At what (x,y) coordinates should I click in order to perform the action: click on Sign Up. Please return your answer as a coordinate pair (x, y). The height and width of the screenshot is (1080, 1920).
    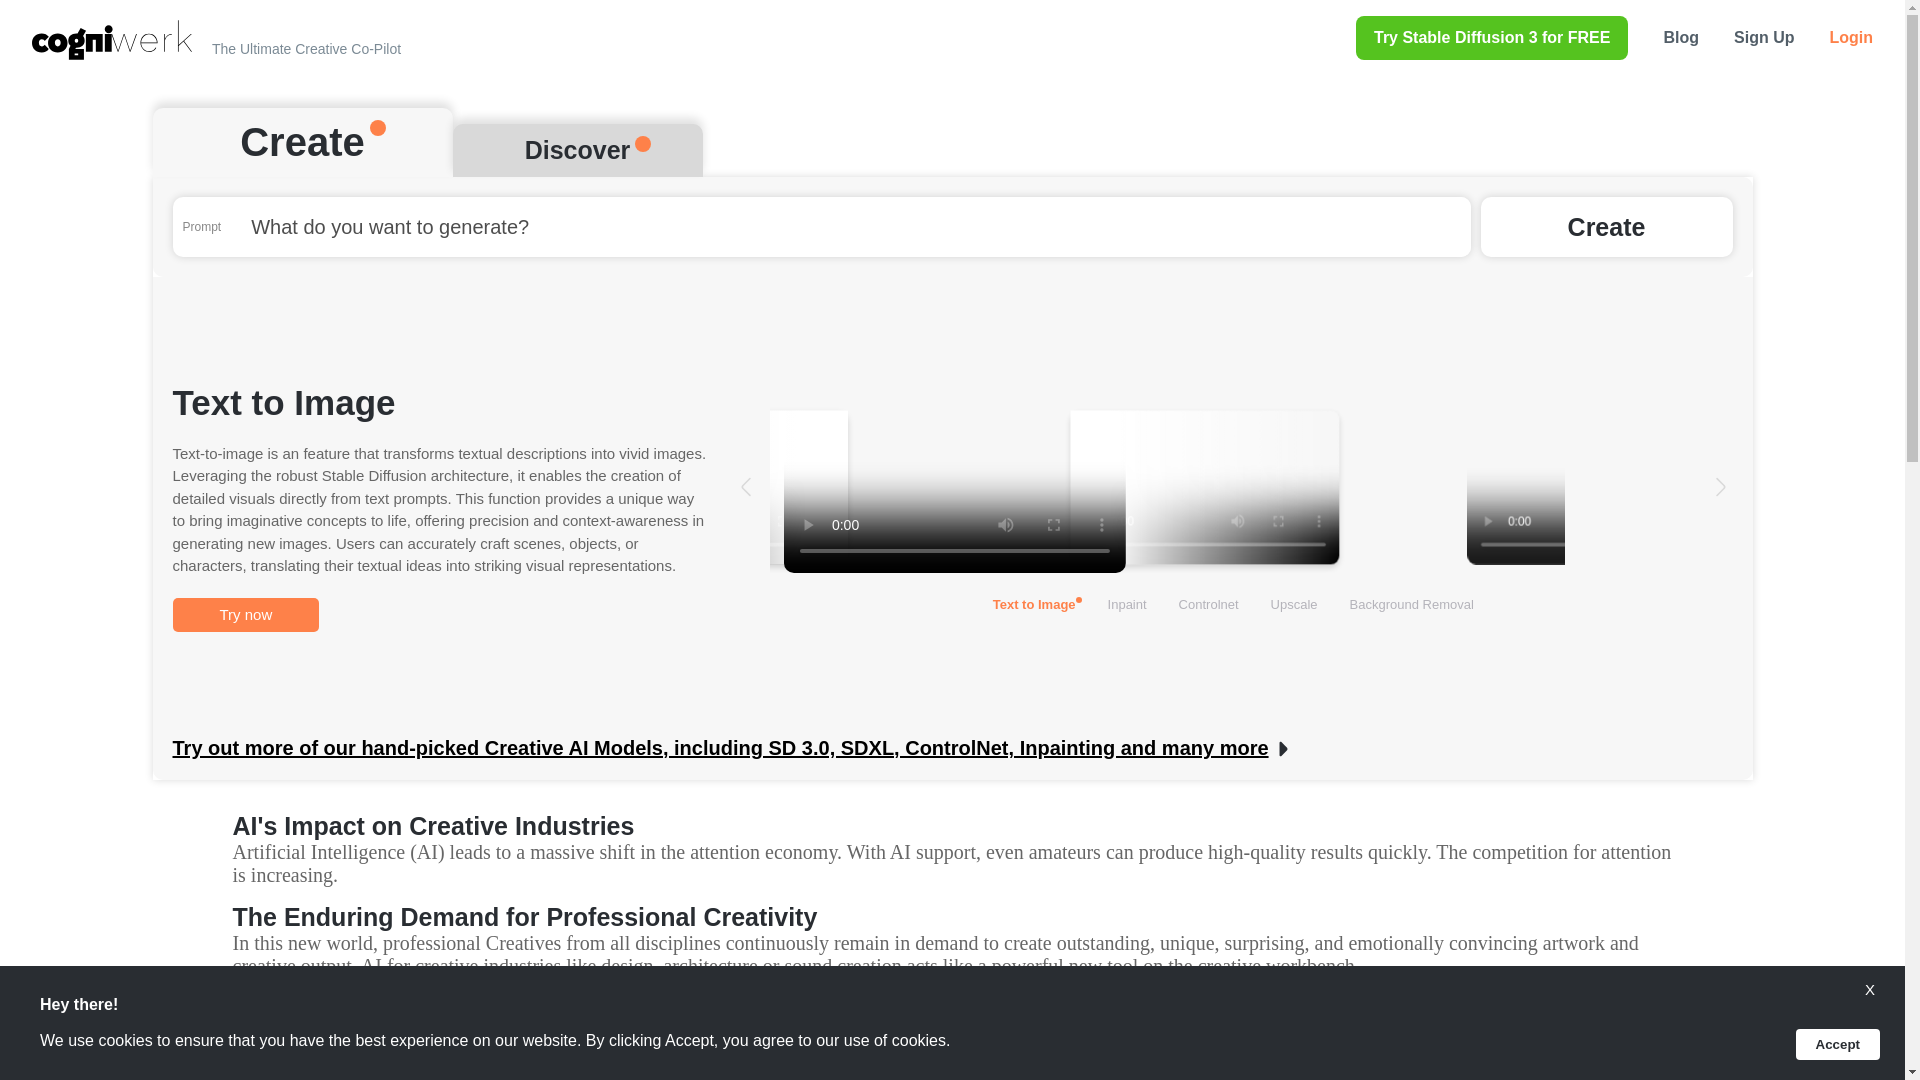
    Looking at the image, I should click on (1763, 37).